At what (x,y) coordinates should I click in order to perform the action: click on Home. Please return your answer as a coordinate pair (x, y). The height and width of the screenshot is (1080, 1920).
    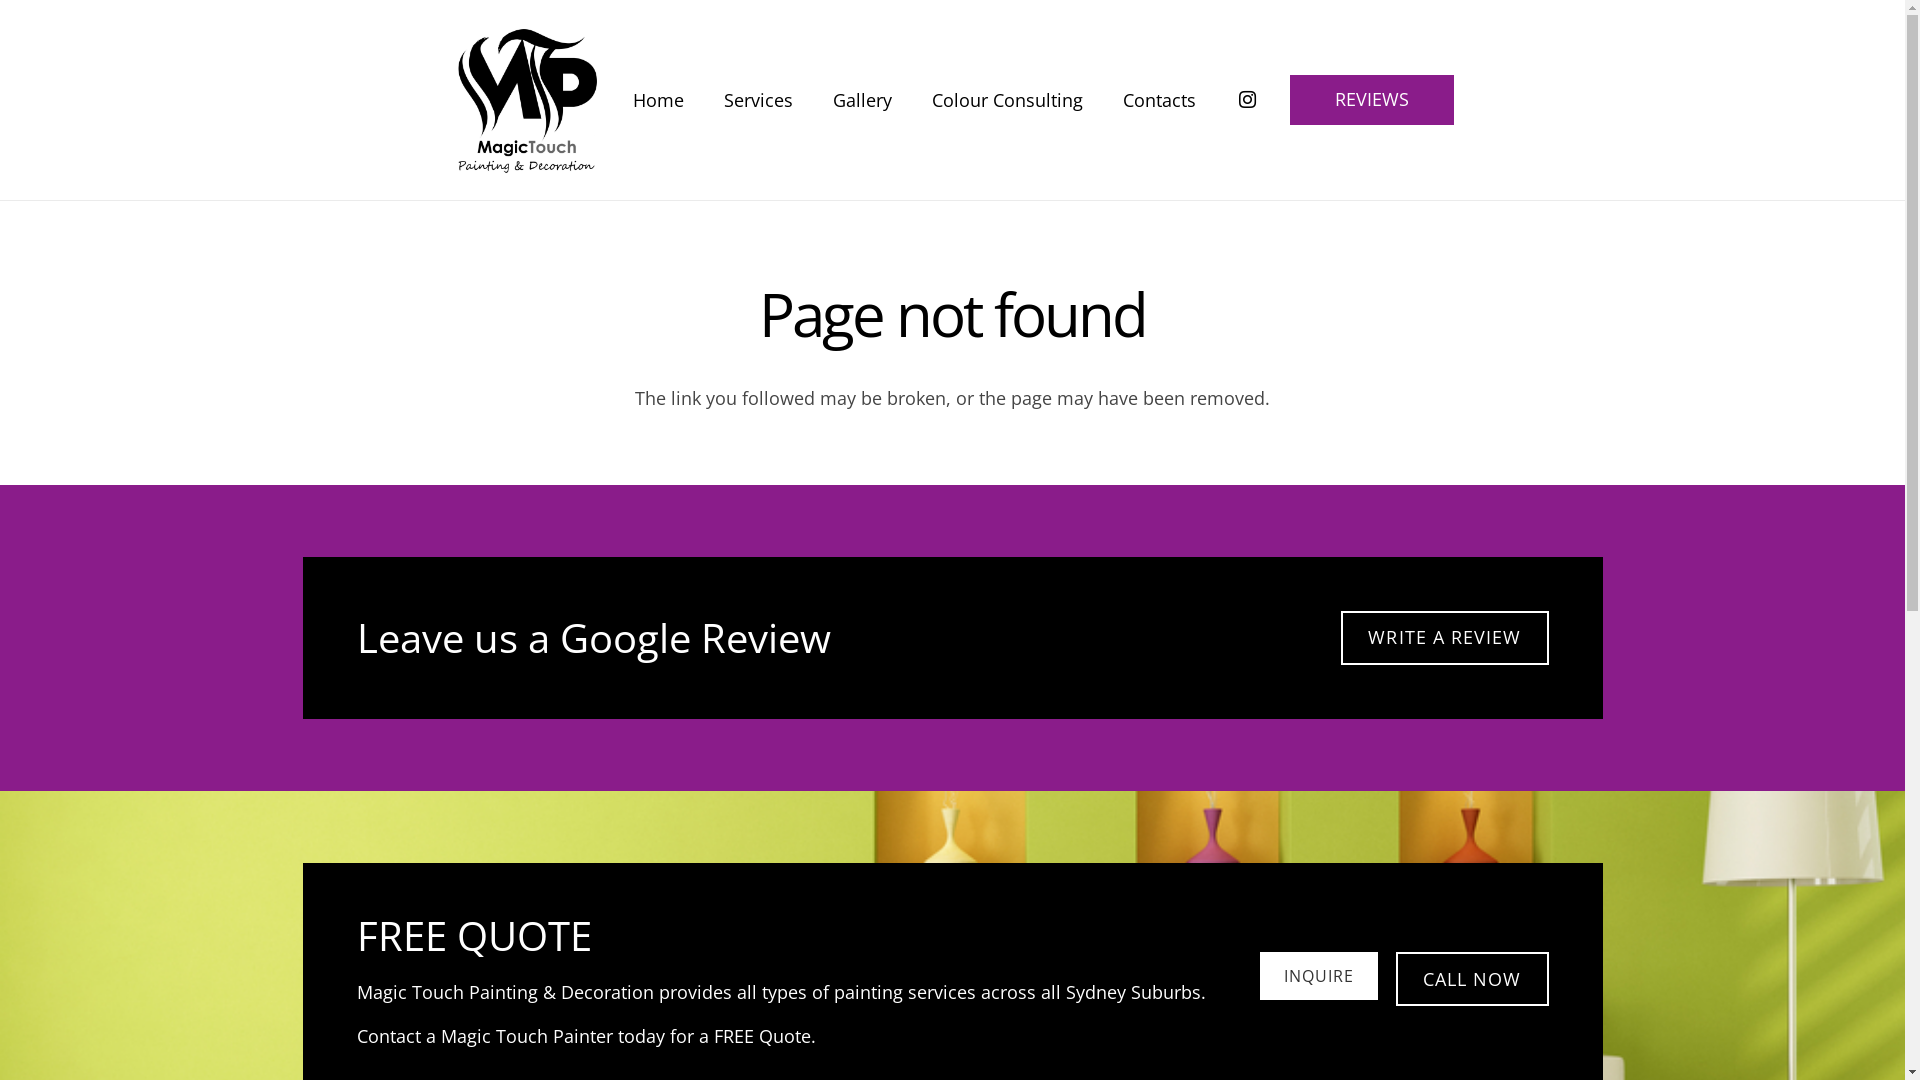
    Looking at the image, I should click on (658, 100).